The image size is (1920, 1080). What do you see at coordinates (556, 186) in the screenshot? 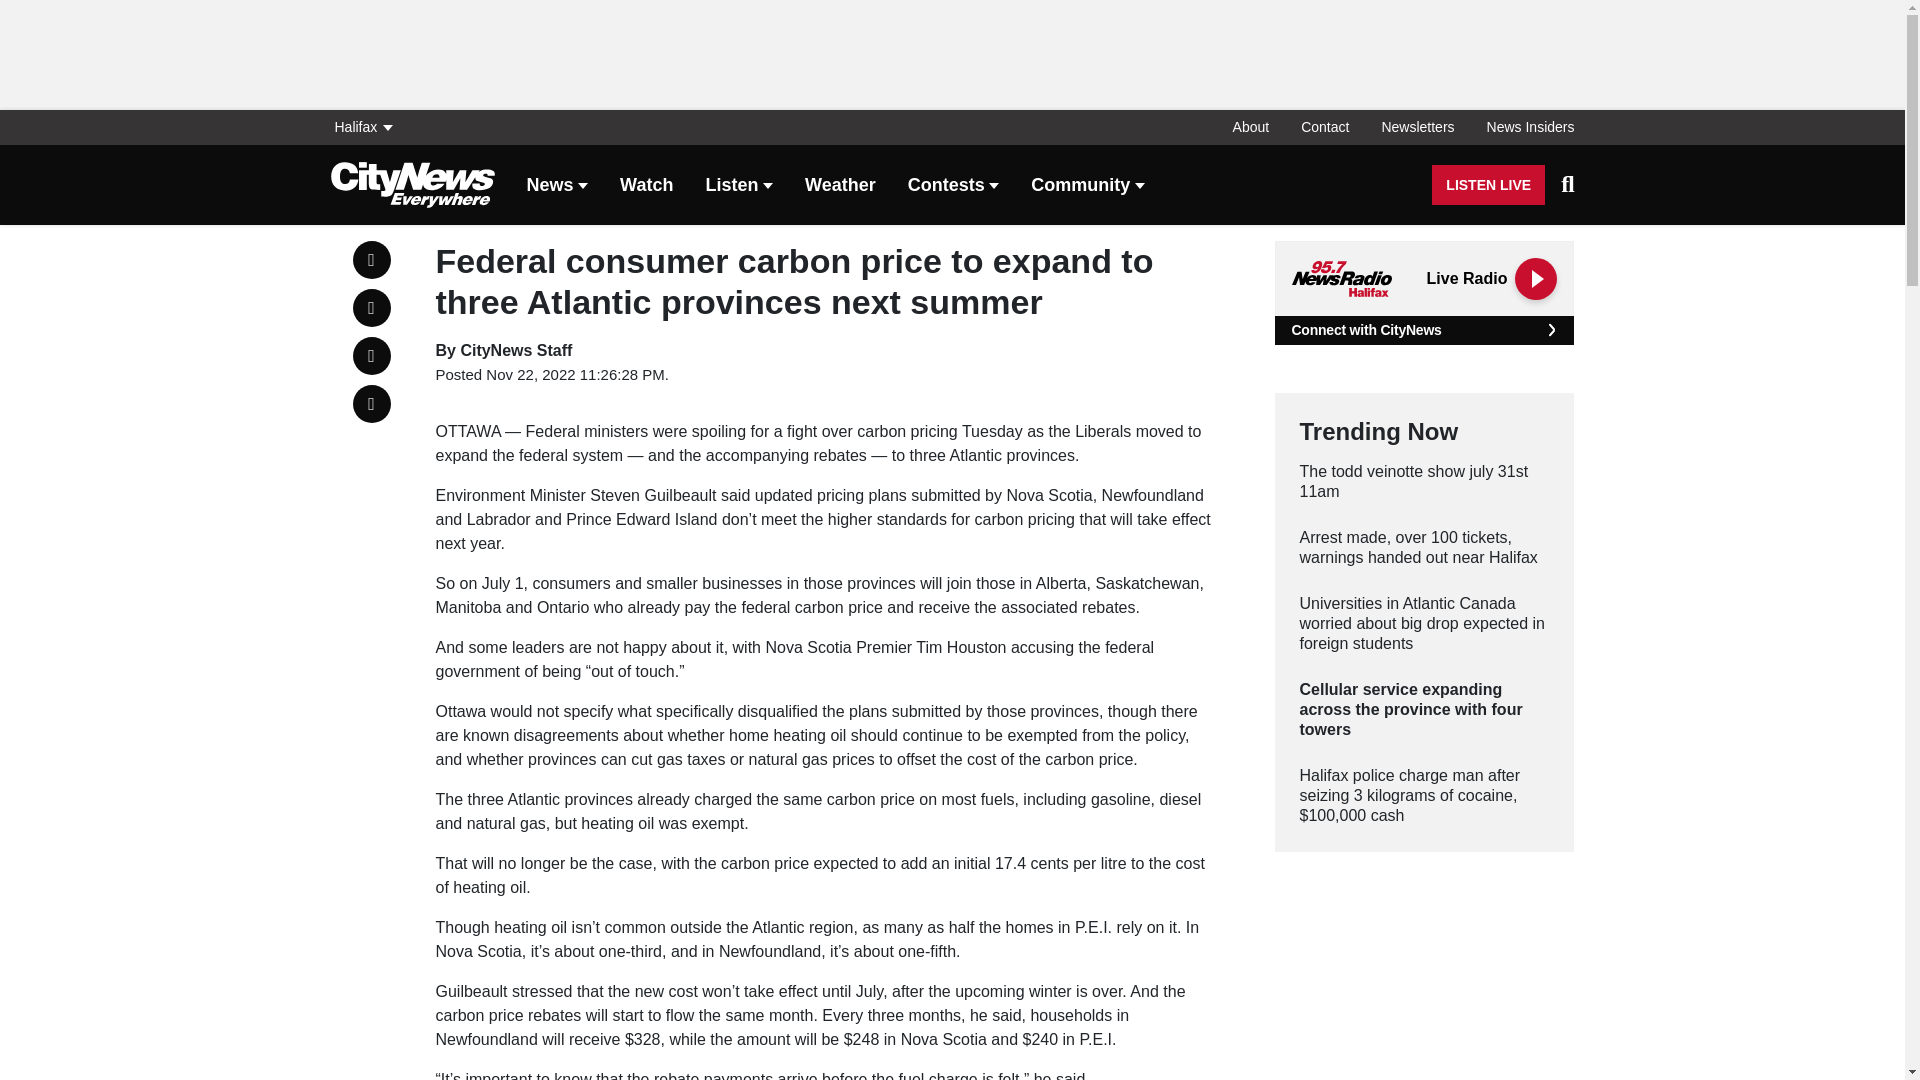
I see `News` at bounding box center [556, 186].